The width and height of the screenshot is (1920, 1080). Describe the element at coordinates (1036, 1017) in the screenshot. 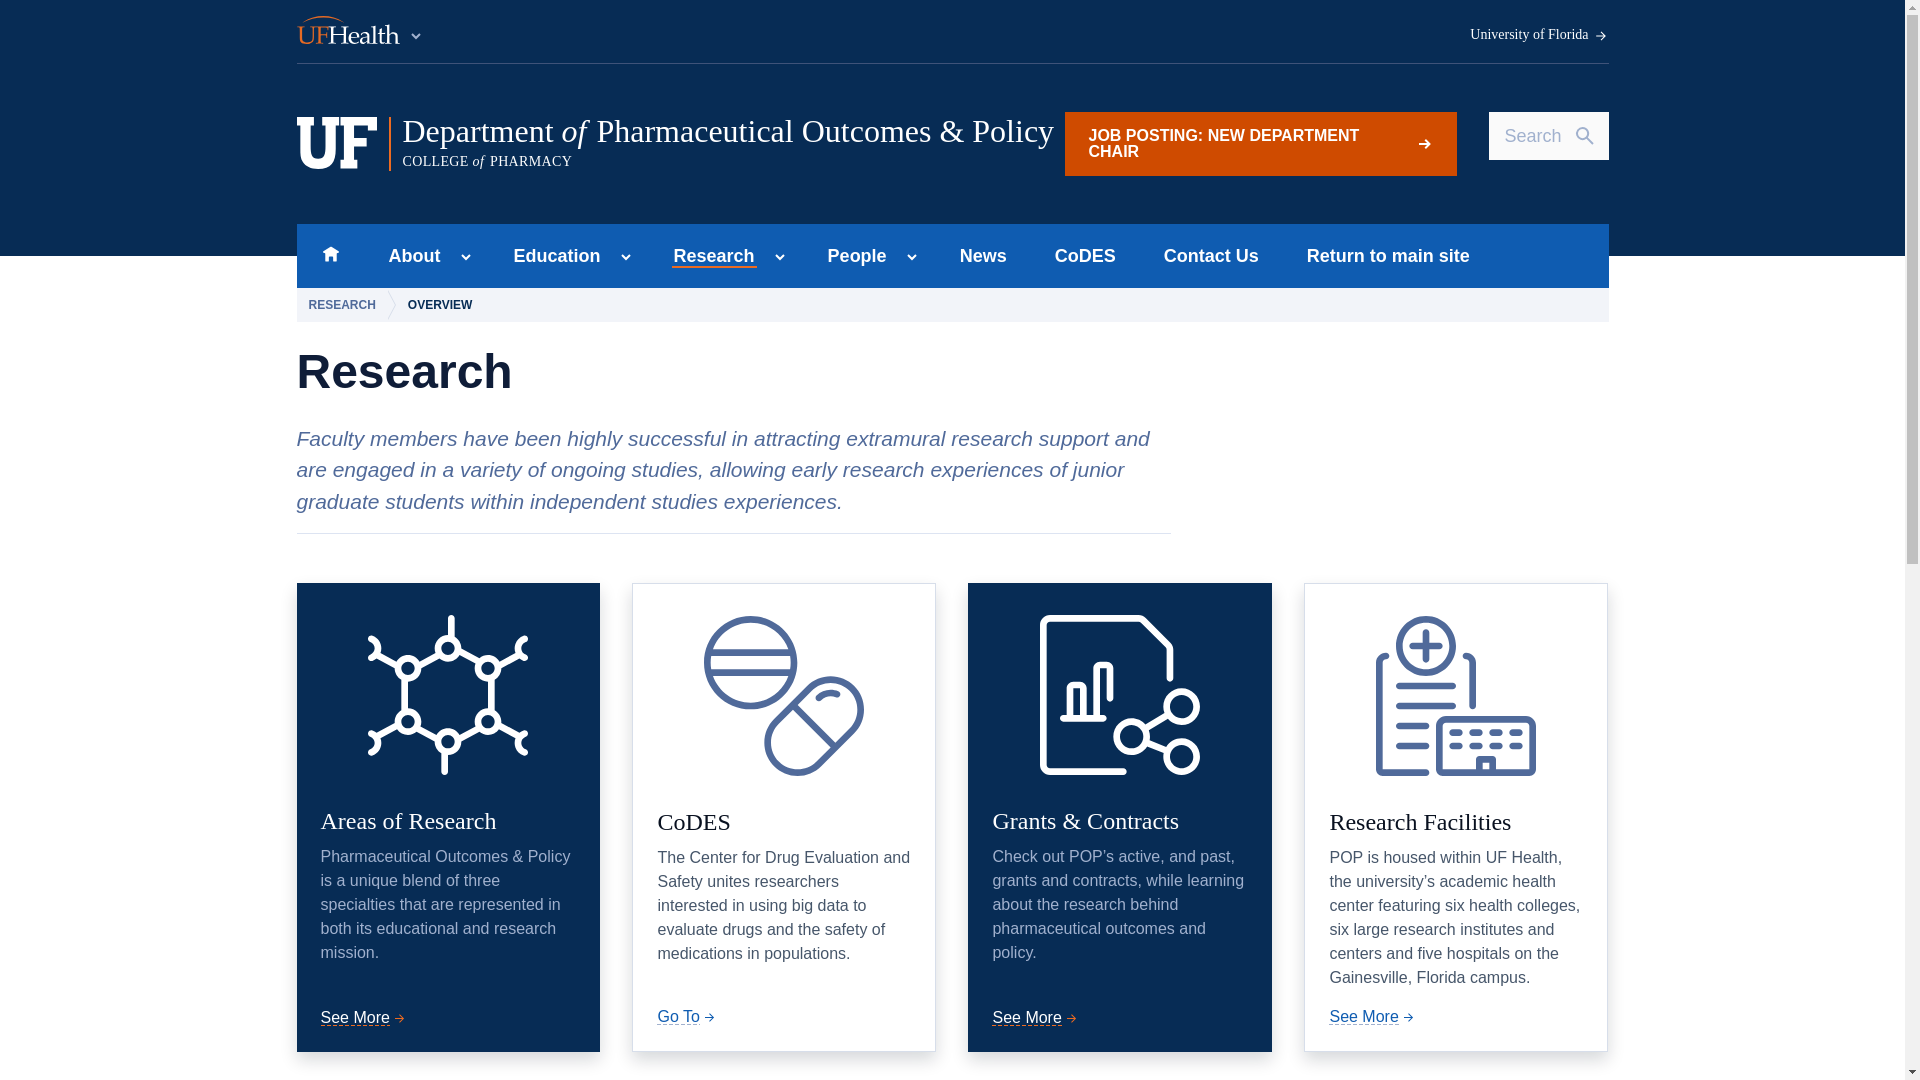

I see `See More` at that location.